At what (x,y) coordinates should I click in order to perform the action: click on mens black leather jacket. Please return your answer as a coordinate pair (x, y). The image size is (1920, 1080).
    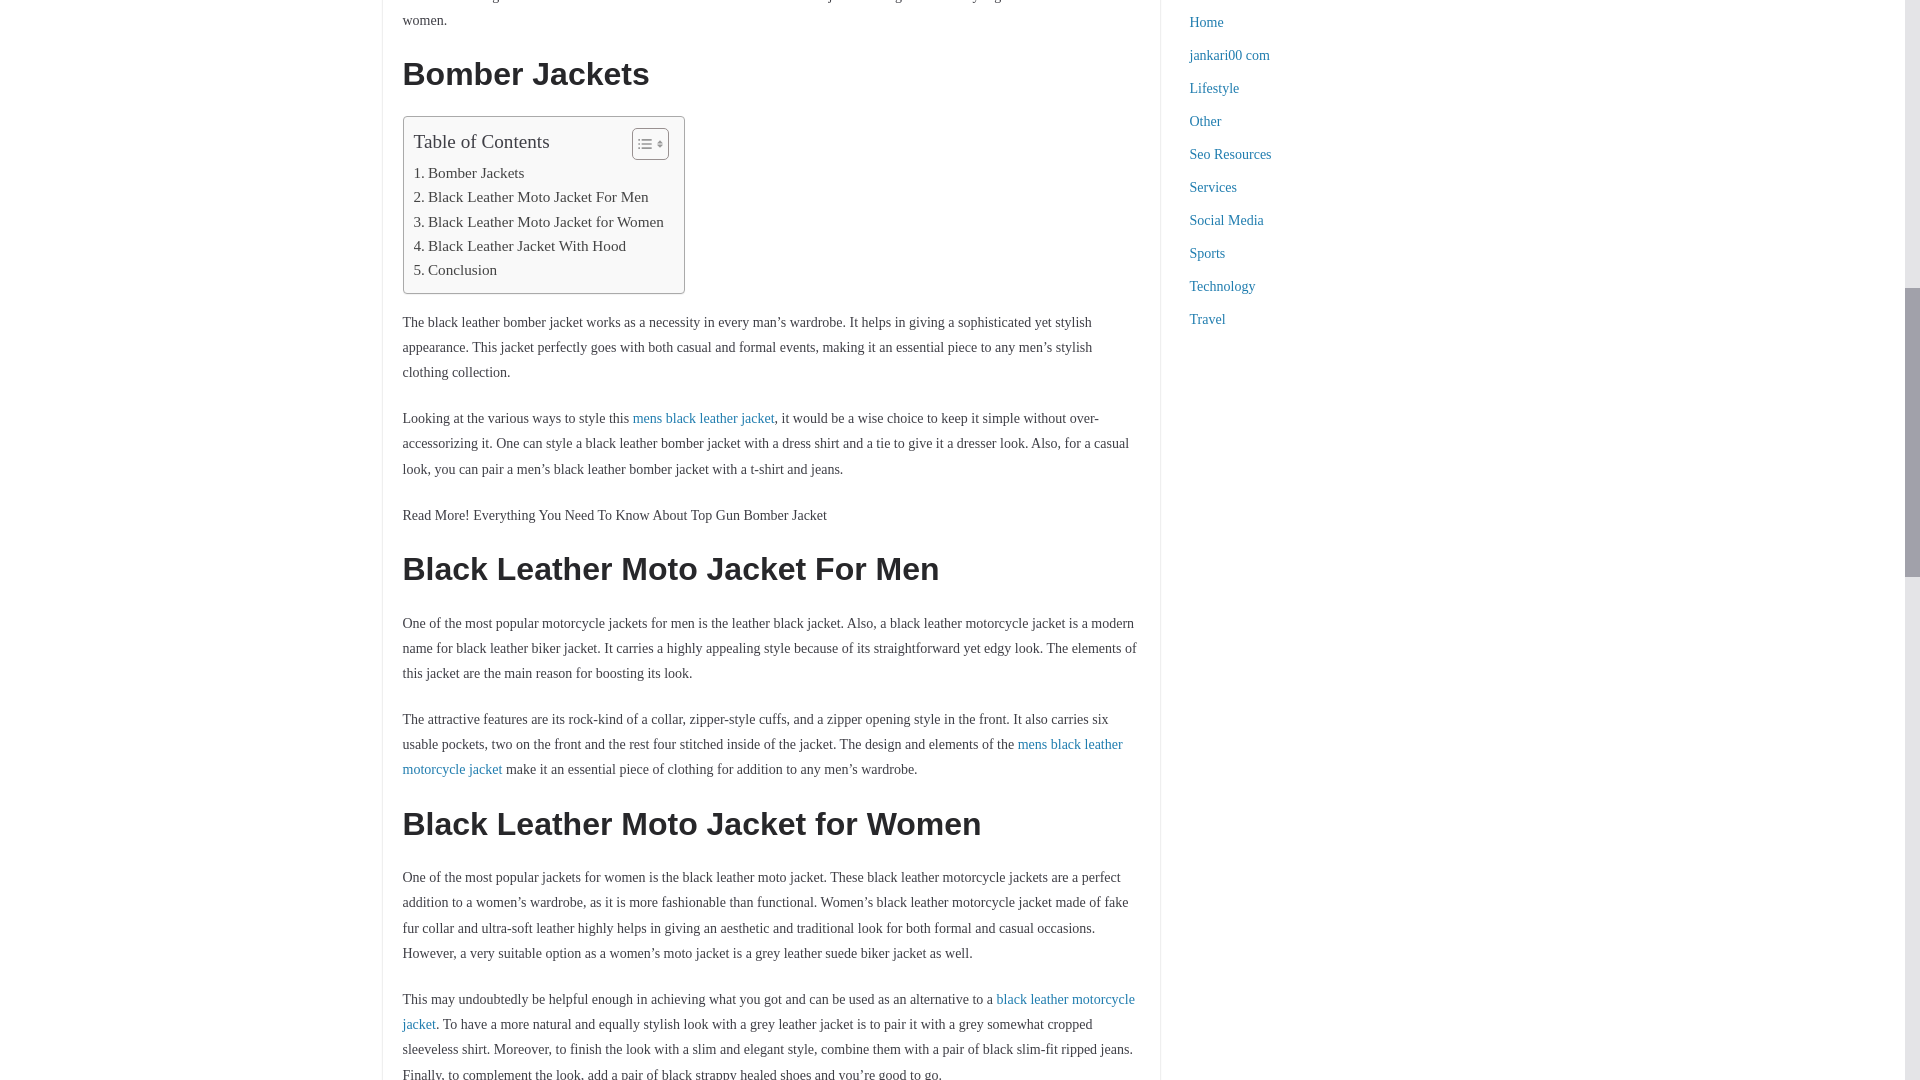
    Looking at the image, I should click on (704, 418).